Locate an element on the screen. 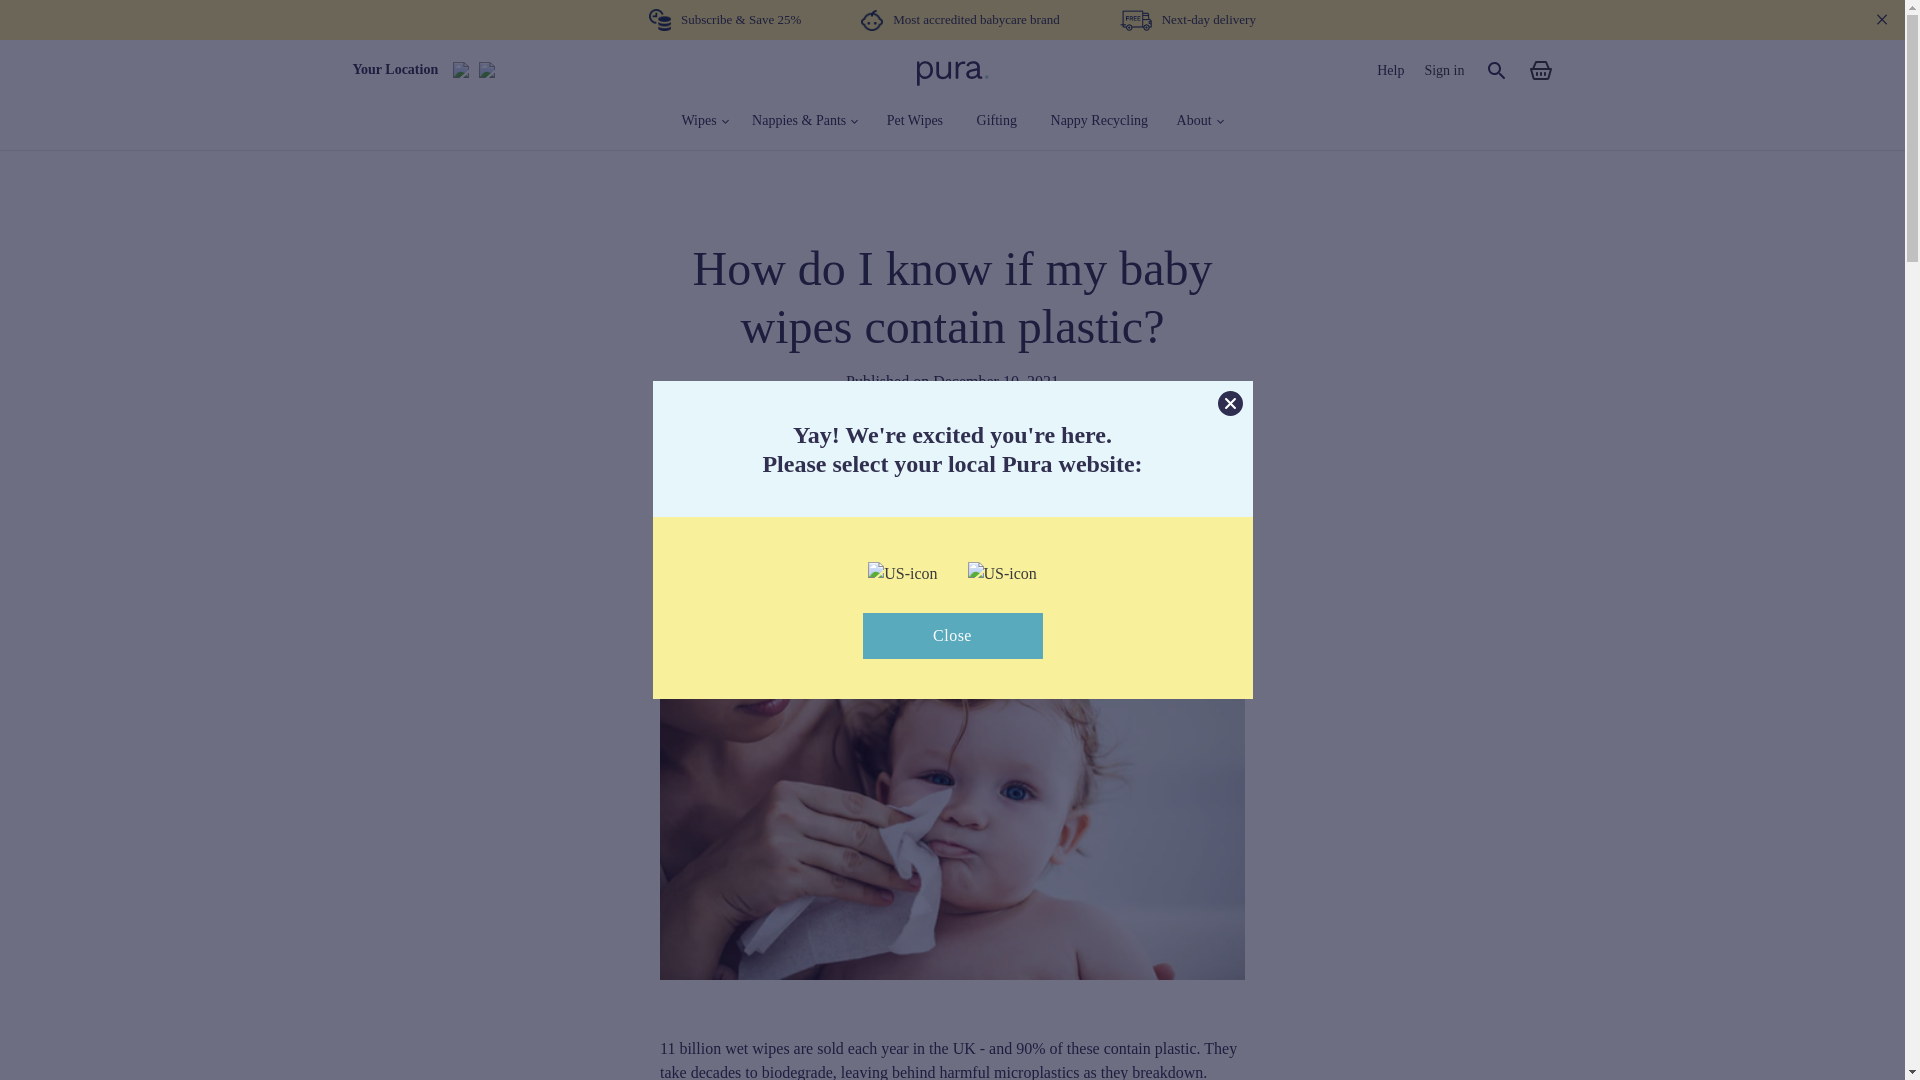  Search is located at coordinates (1485, 70).